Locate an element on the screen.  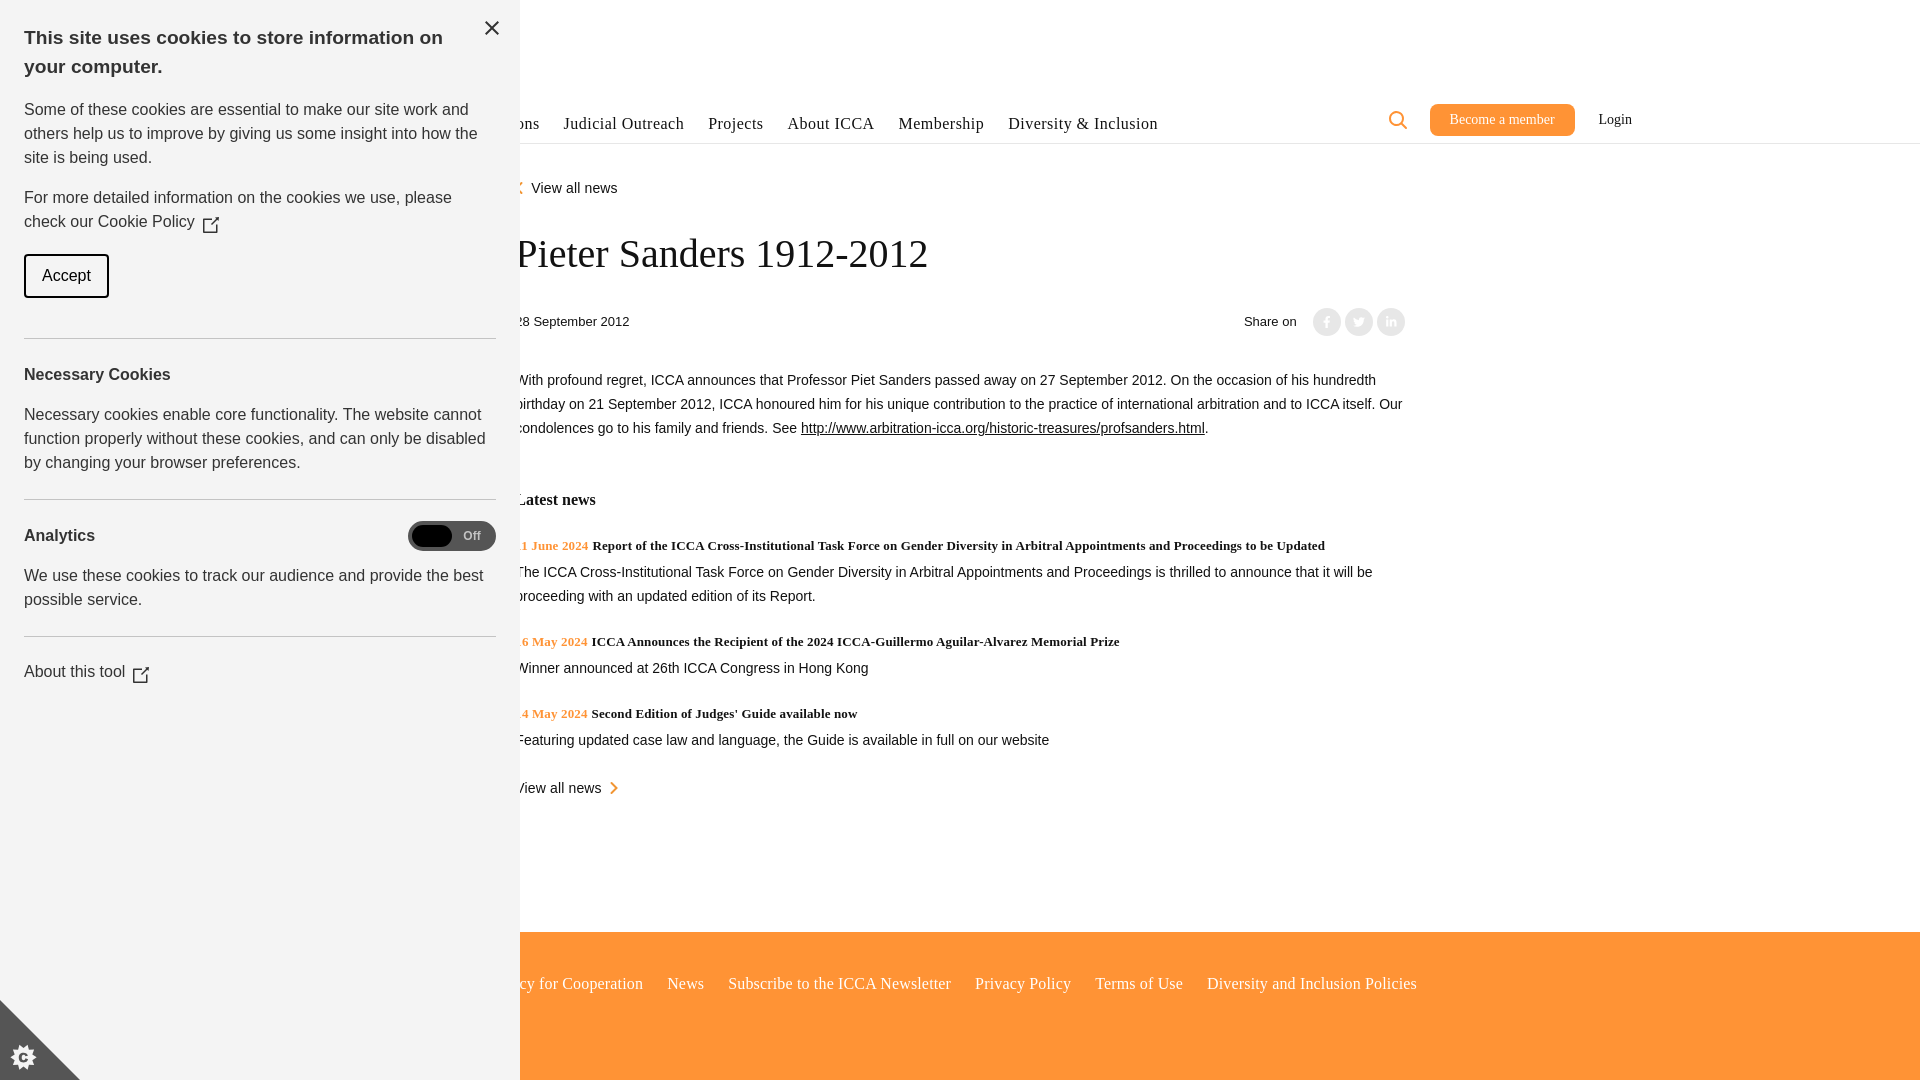
Home is located at coordinates (374, 72).